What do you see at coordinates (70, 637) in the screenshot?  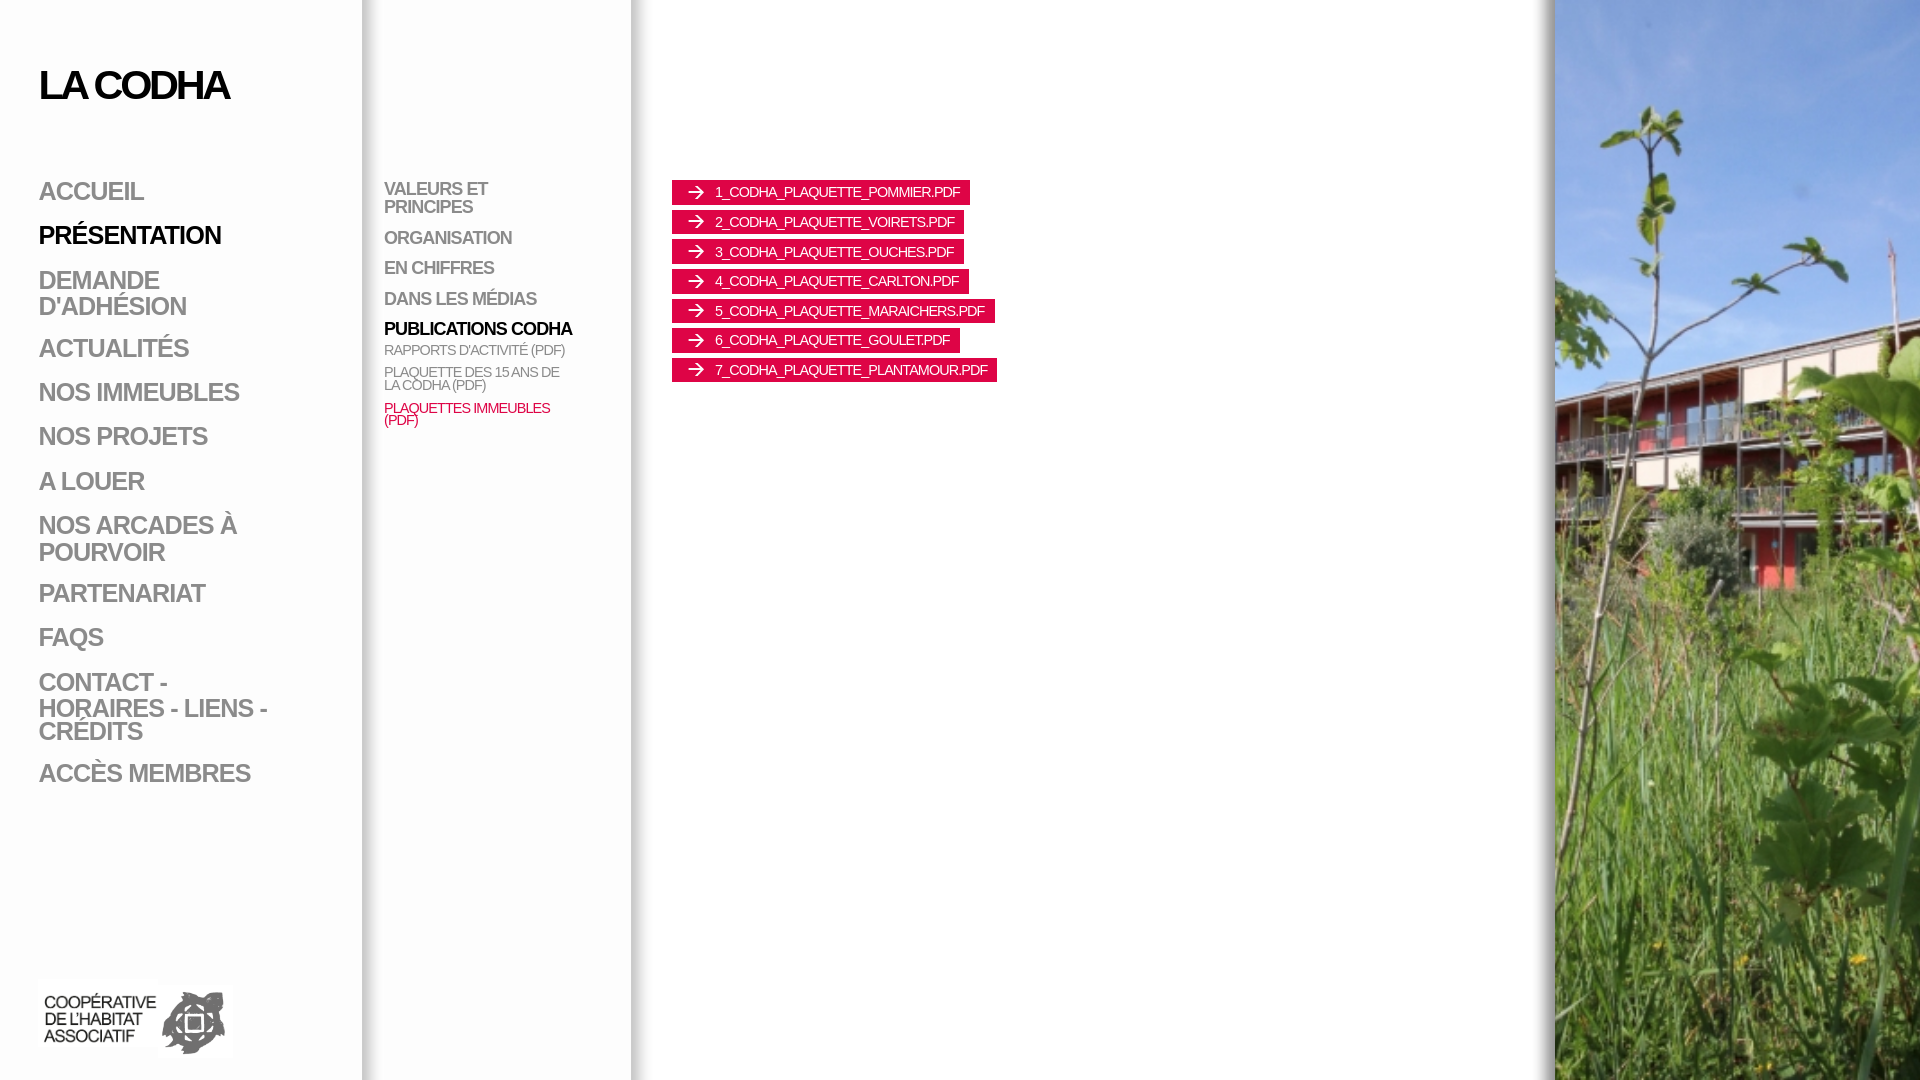 I see `FAQS` at bounding box center [70, 637].